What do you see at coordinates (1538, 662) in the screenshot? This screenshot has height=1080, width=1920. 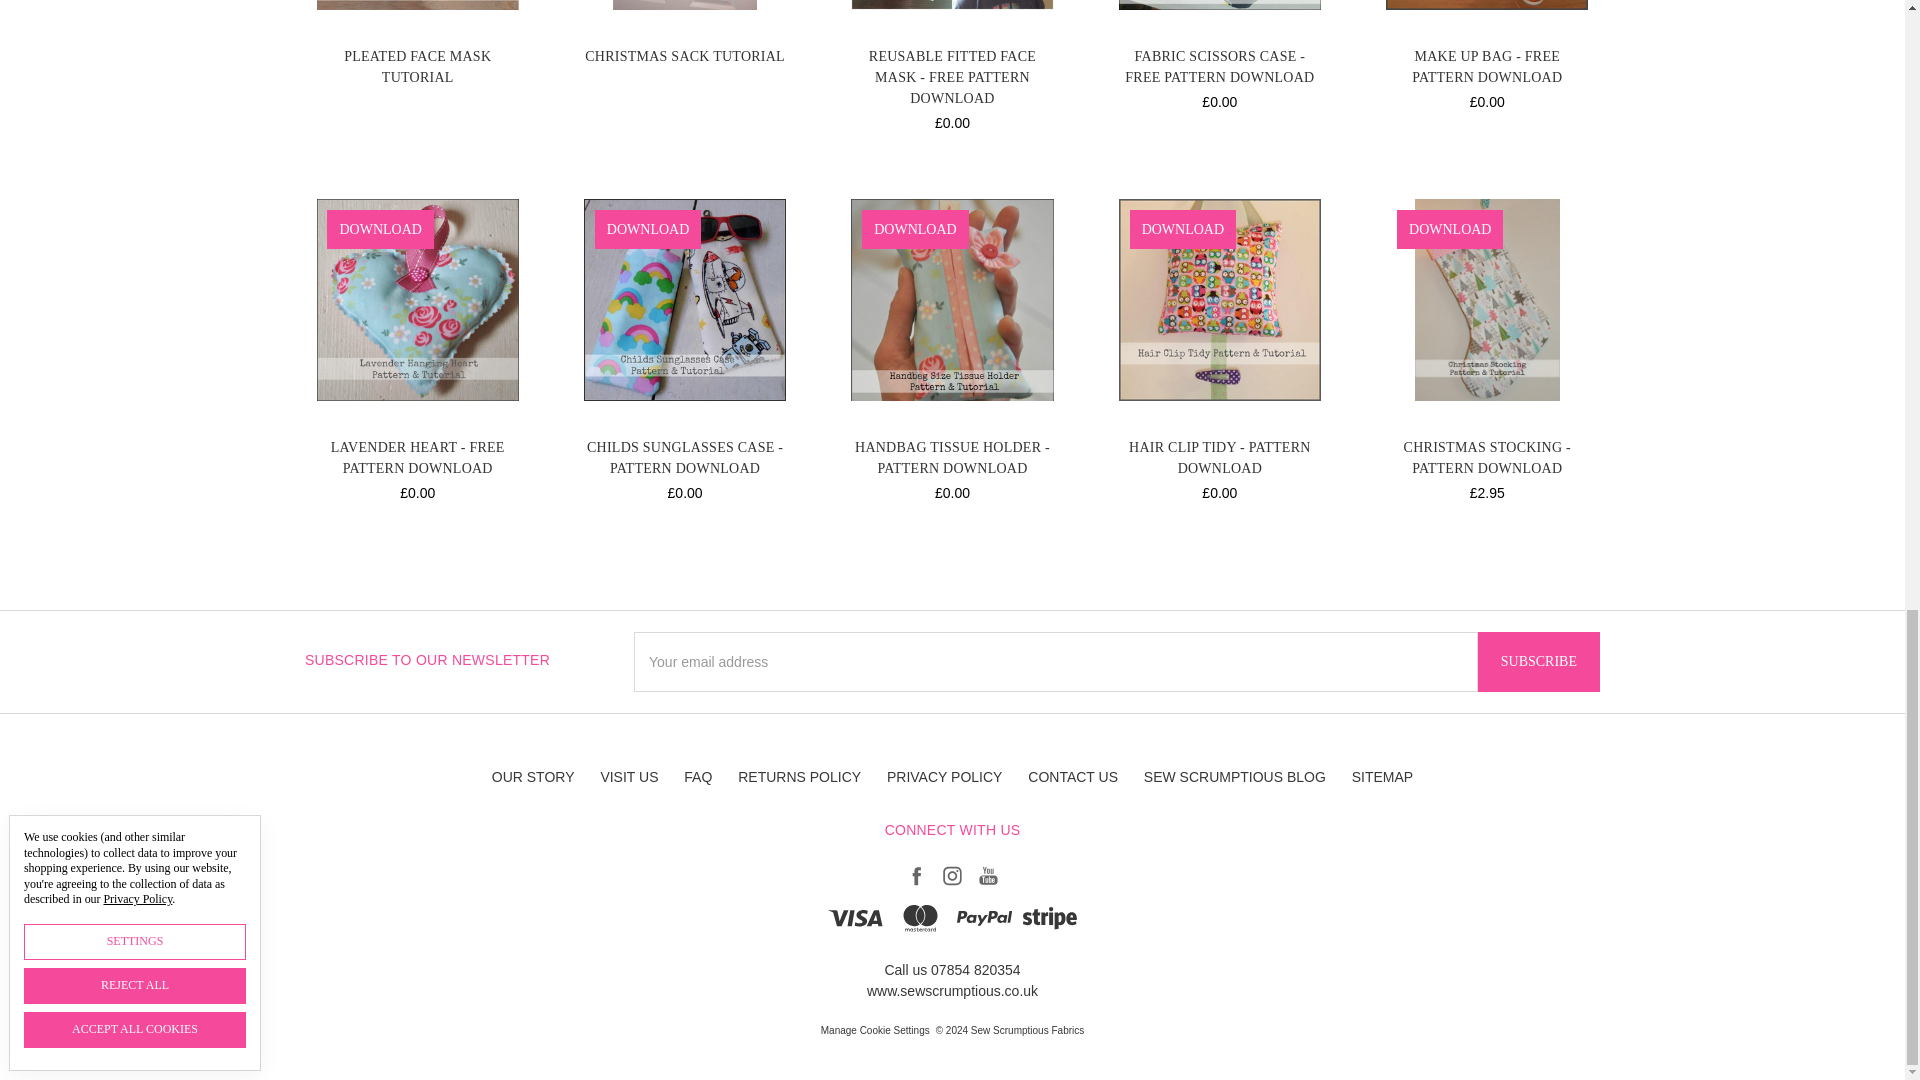 I see `Subscribe` at bounding box center [1538, 662].